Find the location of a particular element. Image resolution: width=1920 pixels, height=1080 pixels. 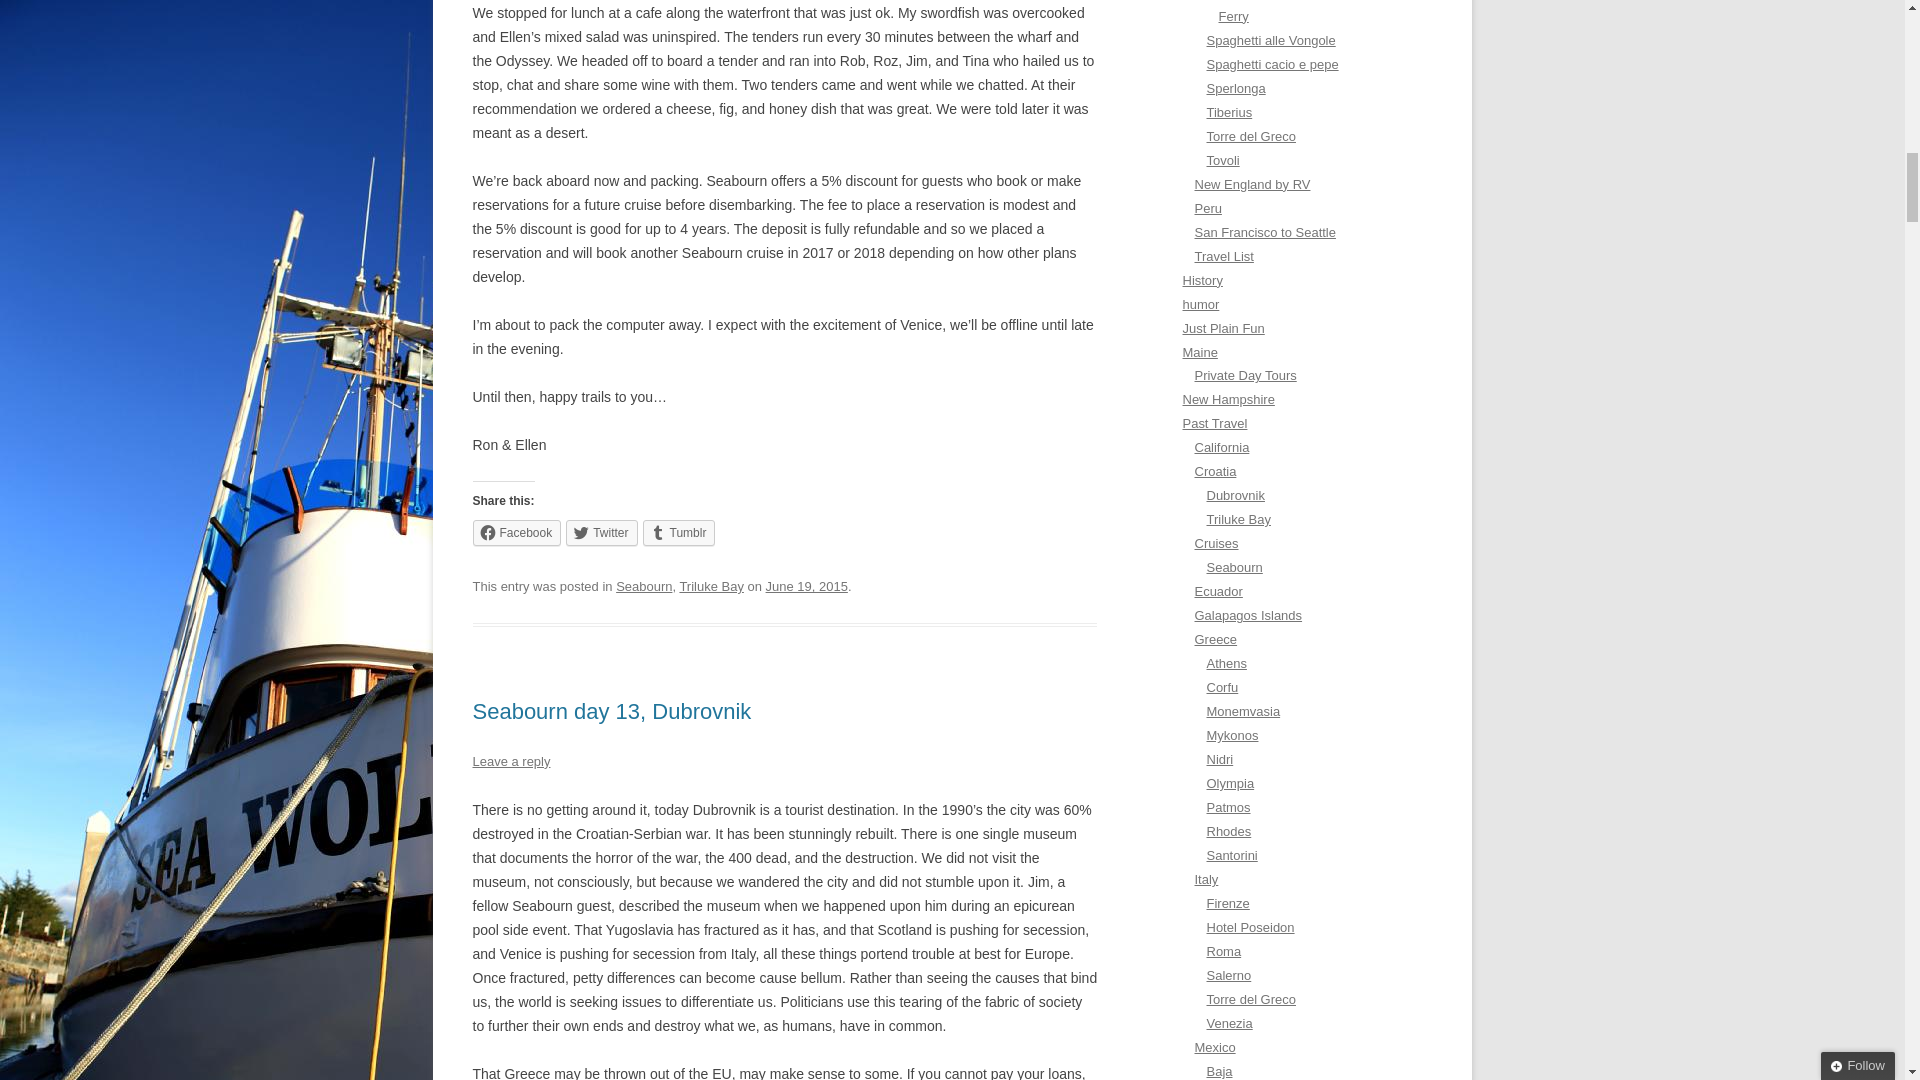

Twitter is located at coordinates (602, 532).